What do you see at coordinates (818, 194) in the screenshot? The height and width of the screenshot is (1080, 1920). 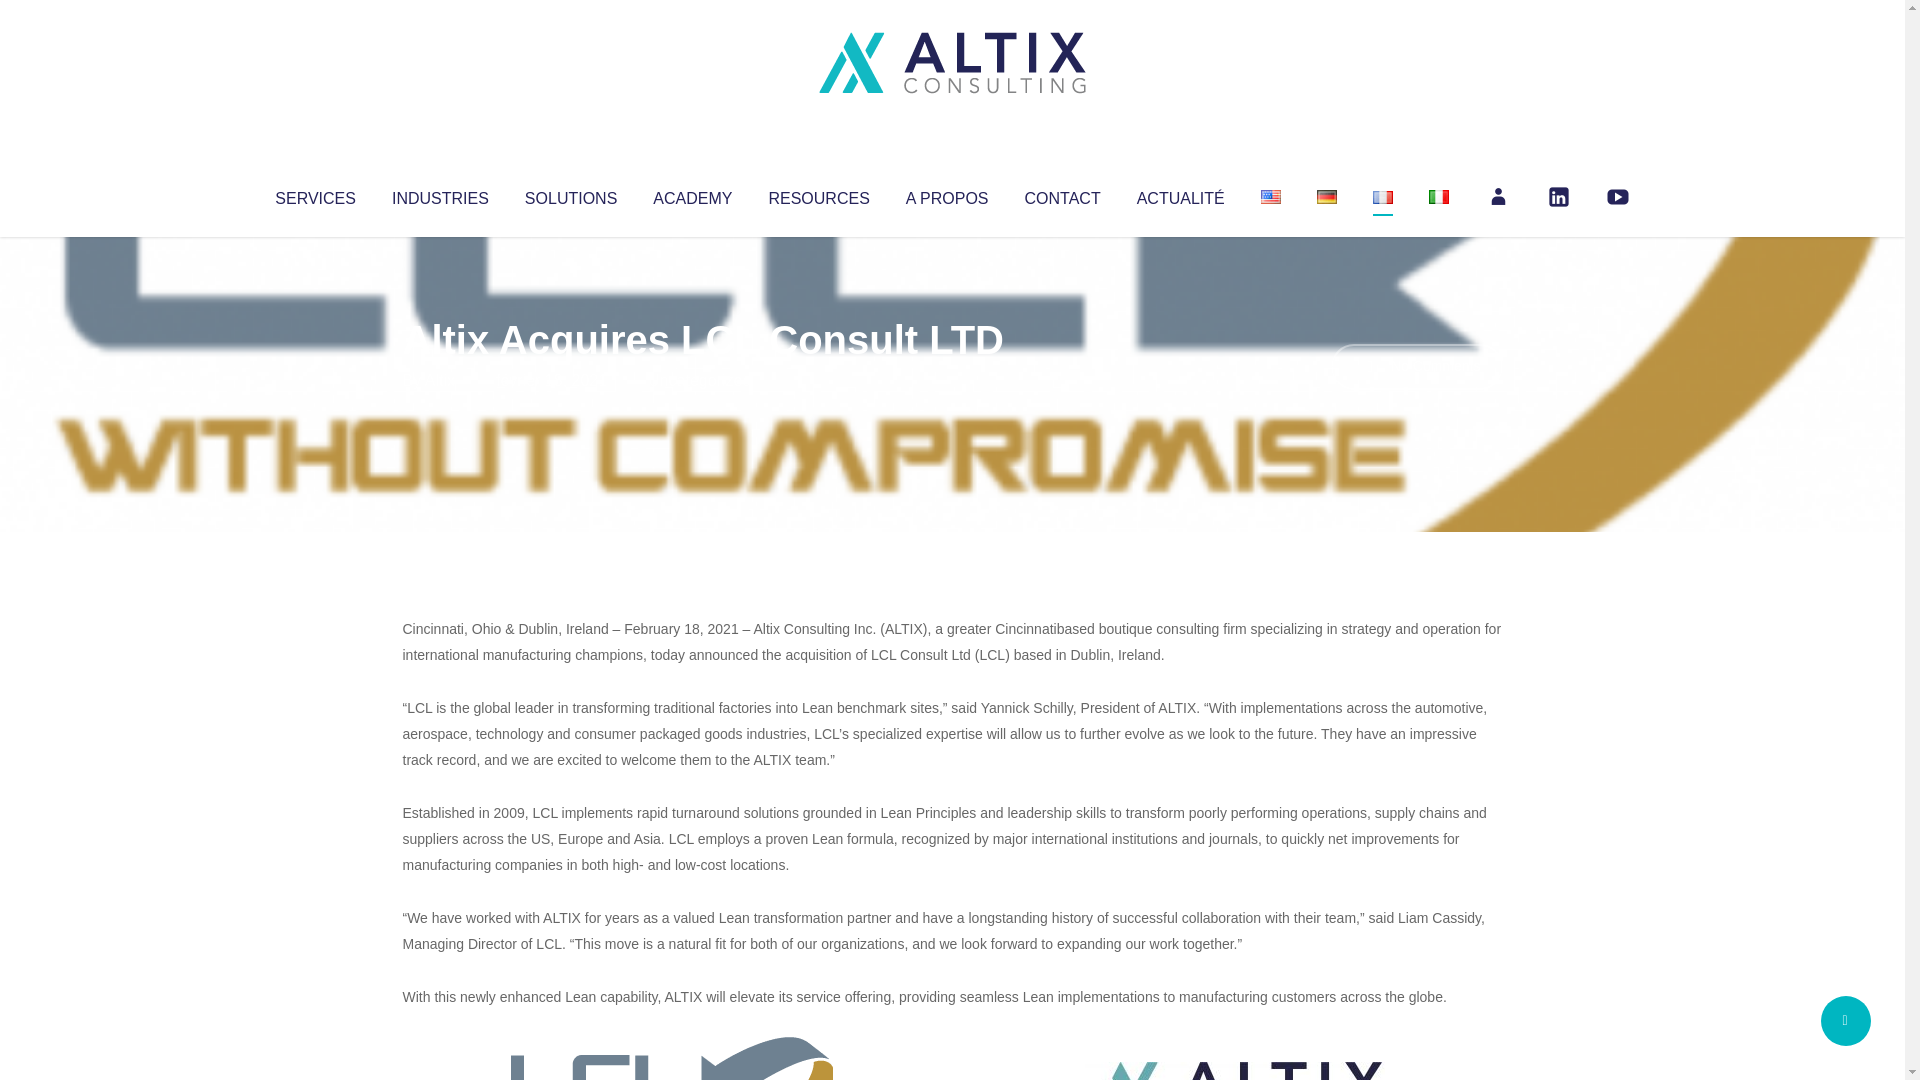 I see `RESOURCES` at bounding box center [818, 194].